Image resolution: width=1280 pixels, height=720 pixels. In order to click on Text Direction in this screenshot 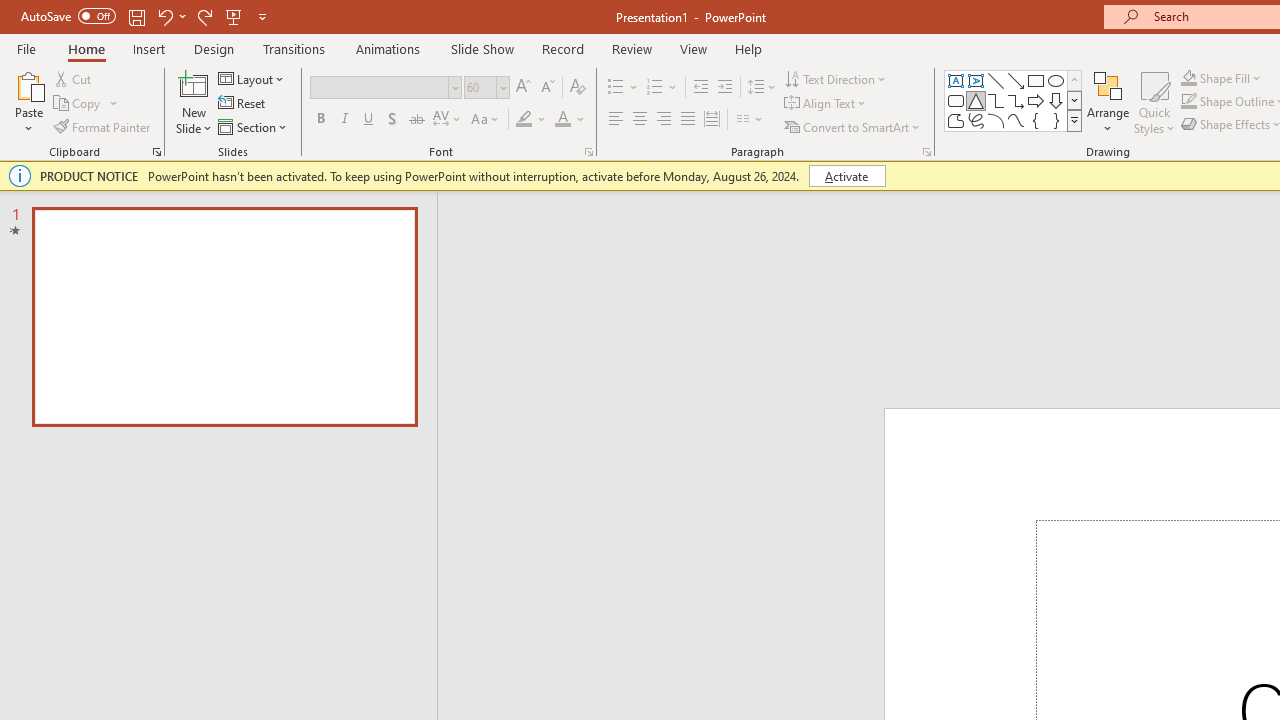, I will do `click(836, 78)`.